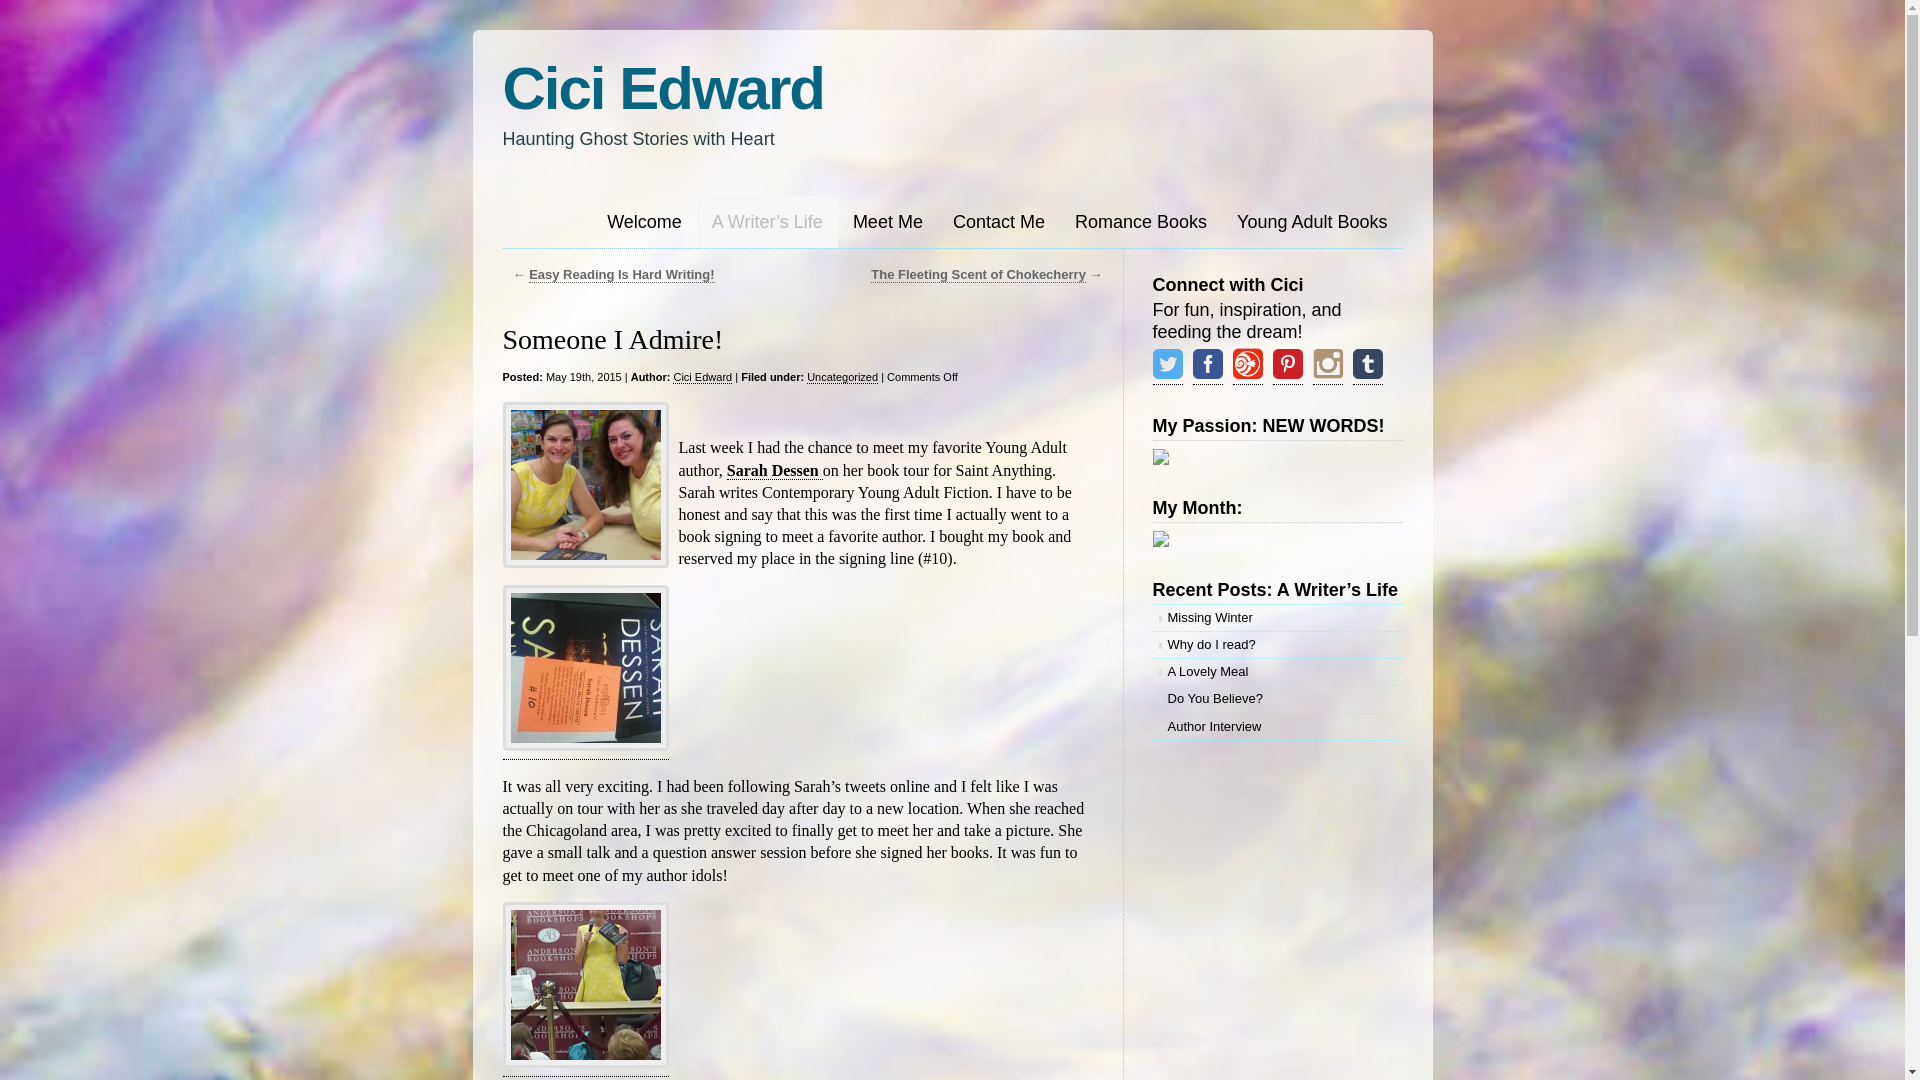 Image resolution: width=1920 pixels, height=1080 pixels. Describe the element at coordinates (1276, 617) in the screenshot. I see `Missing Winter` at that location.